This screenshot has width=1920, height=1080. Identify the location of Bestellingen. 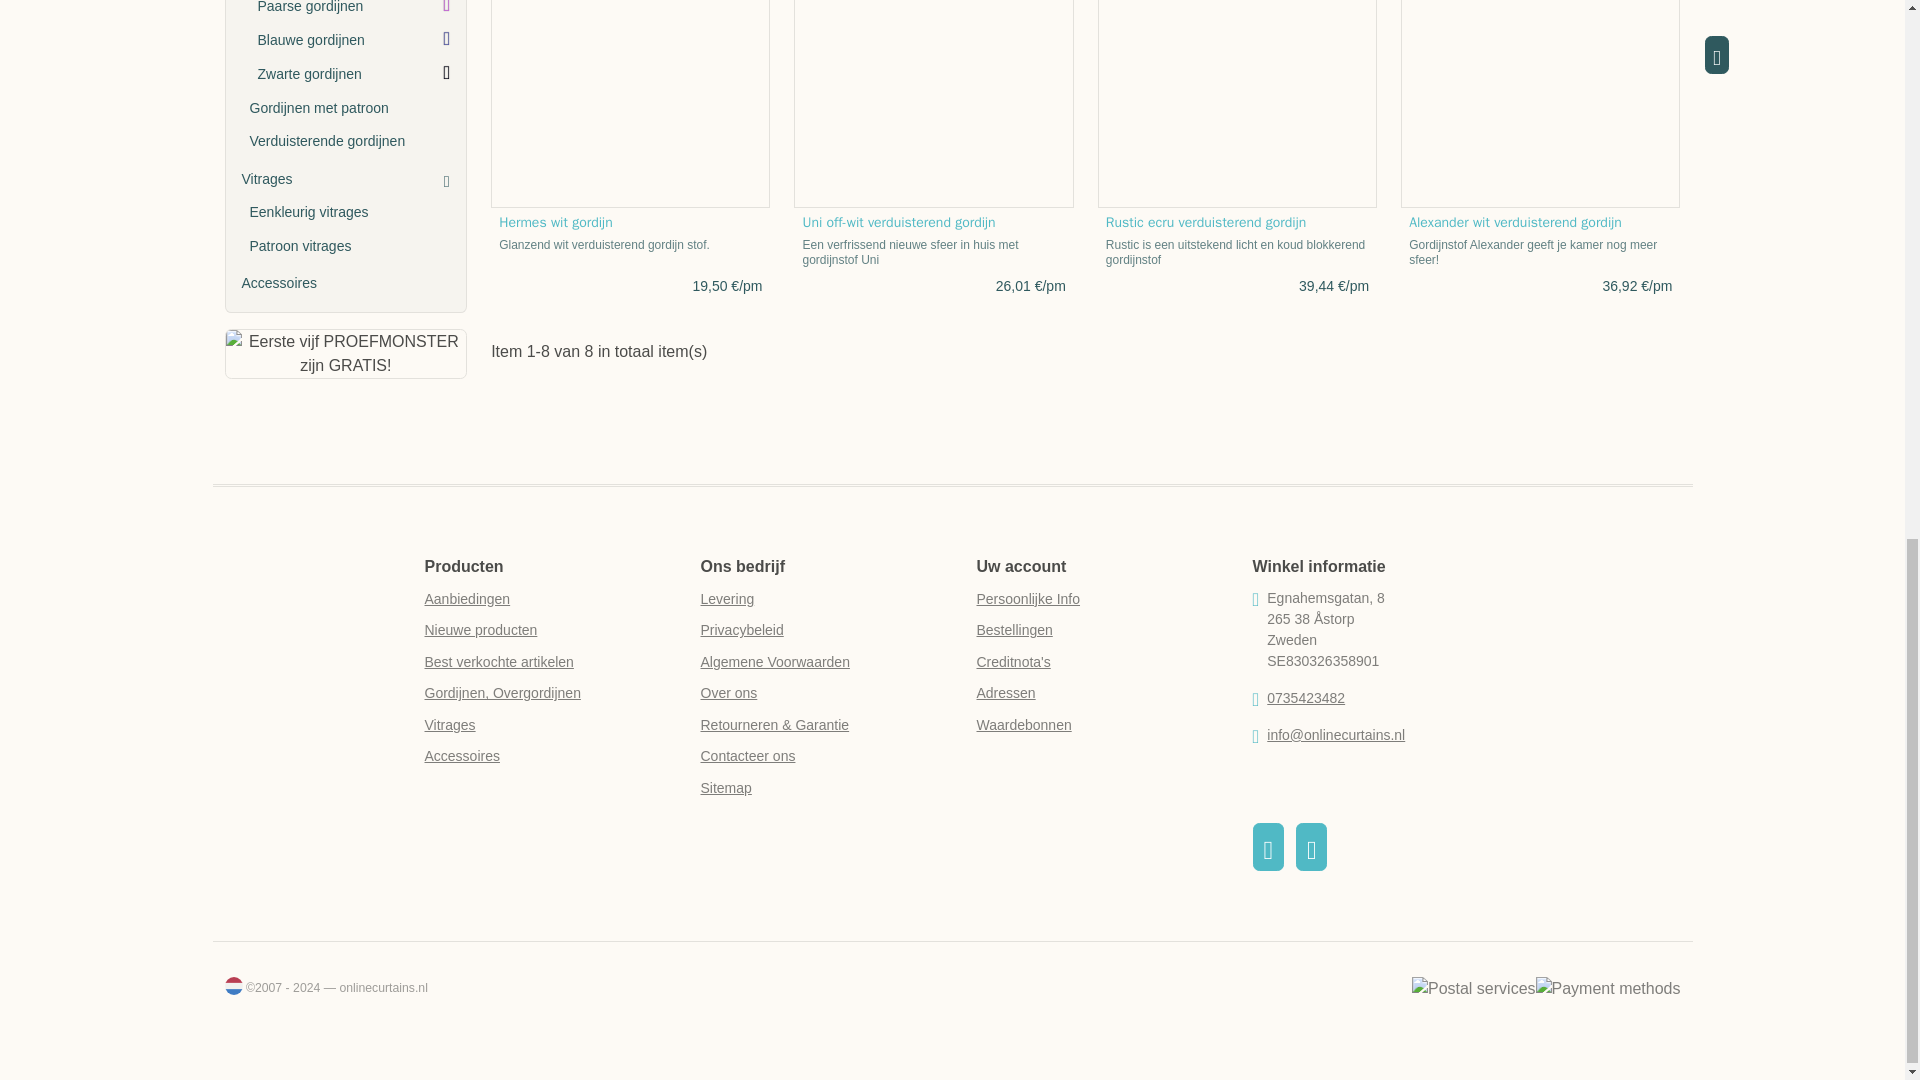
(1014, 630).